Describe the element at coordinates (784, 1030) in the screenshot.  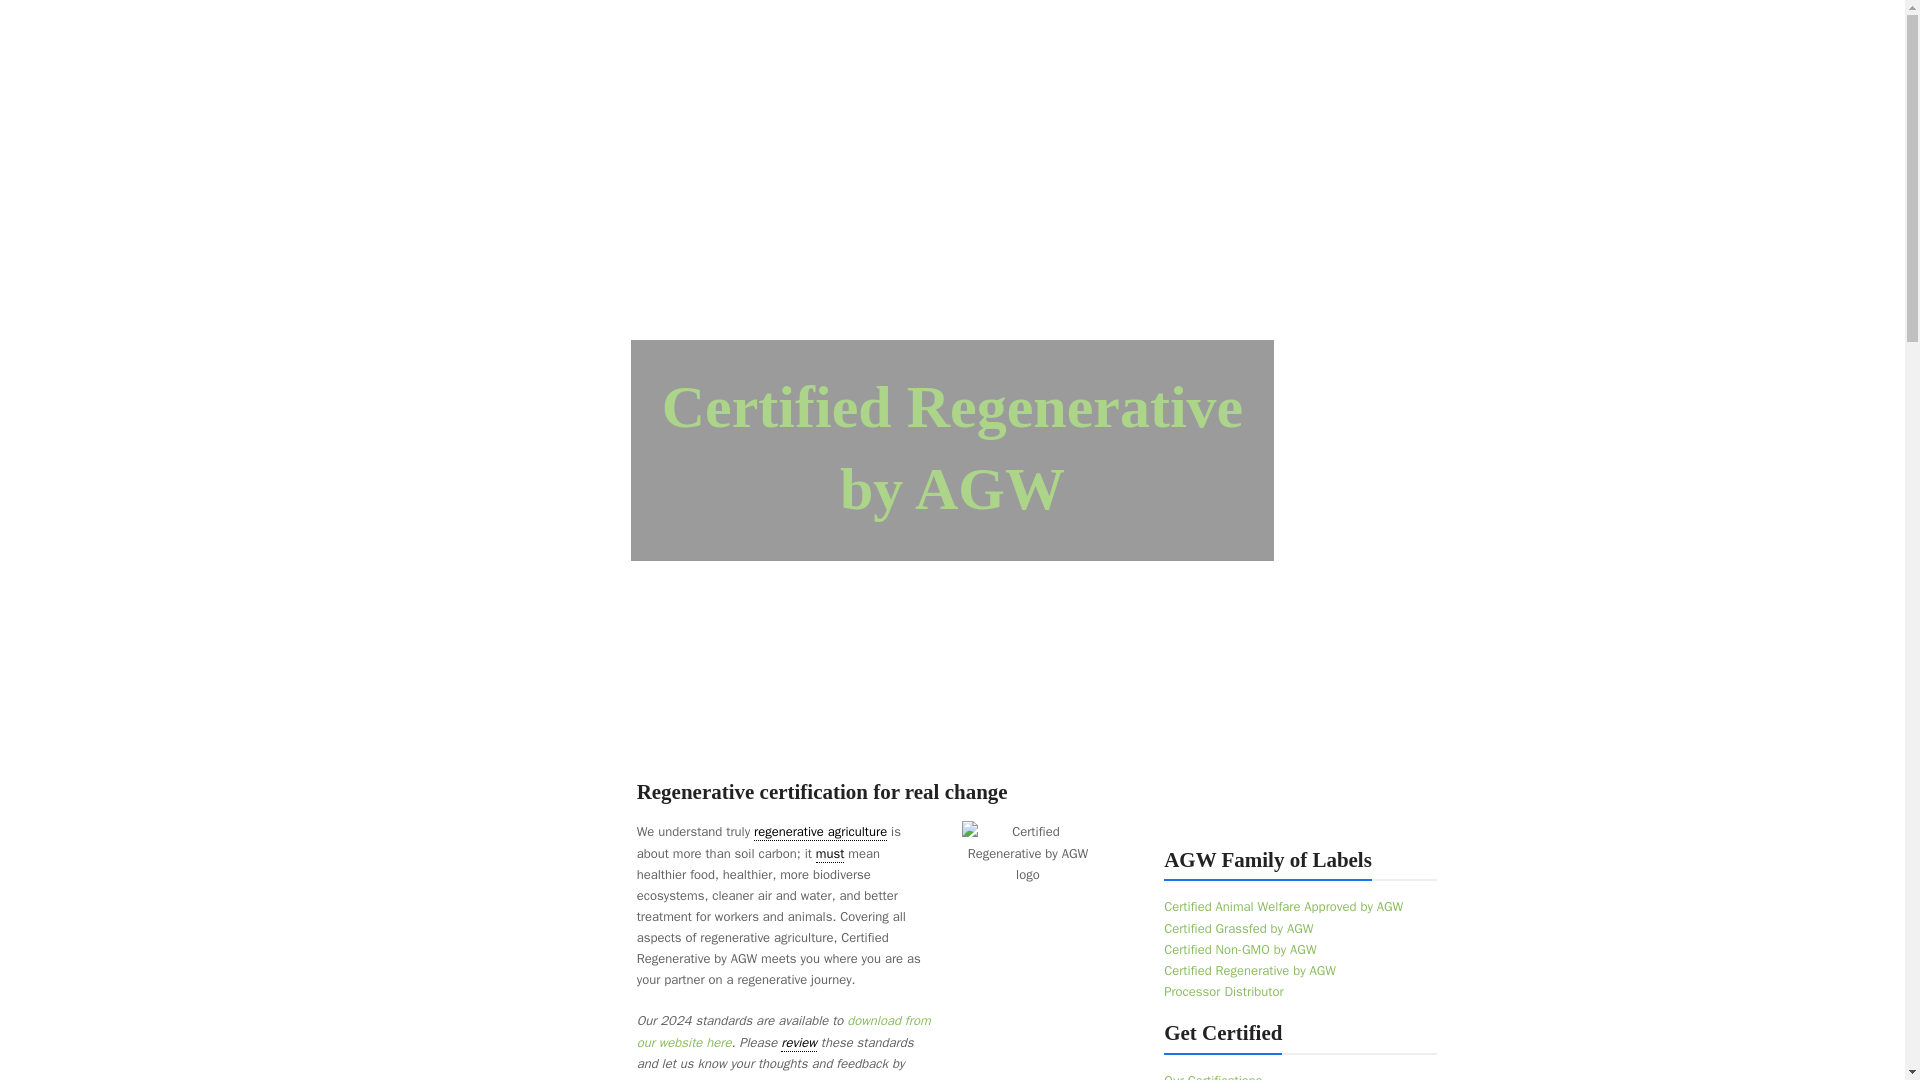
I see `download from our website here` at that location.